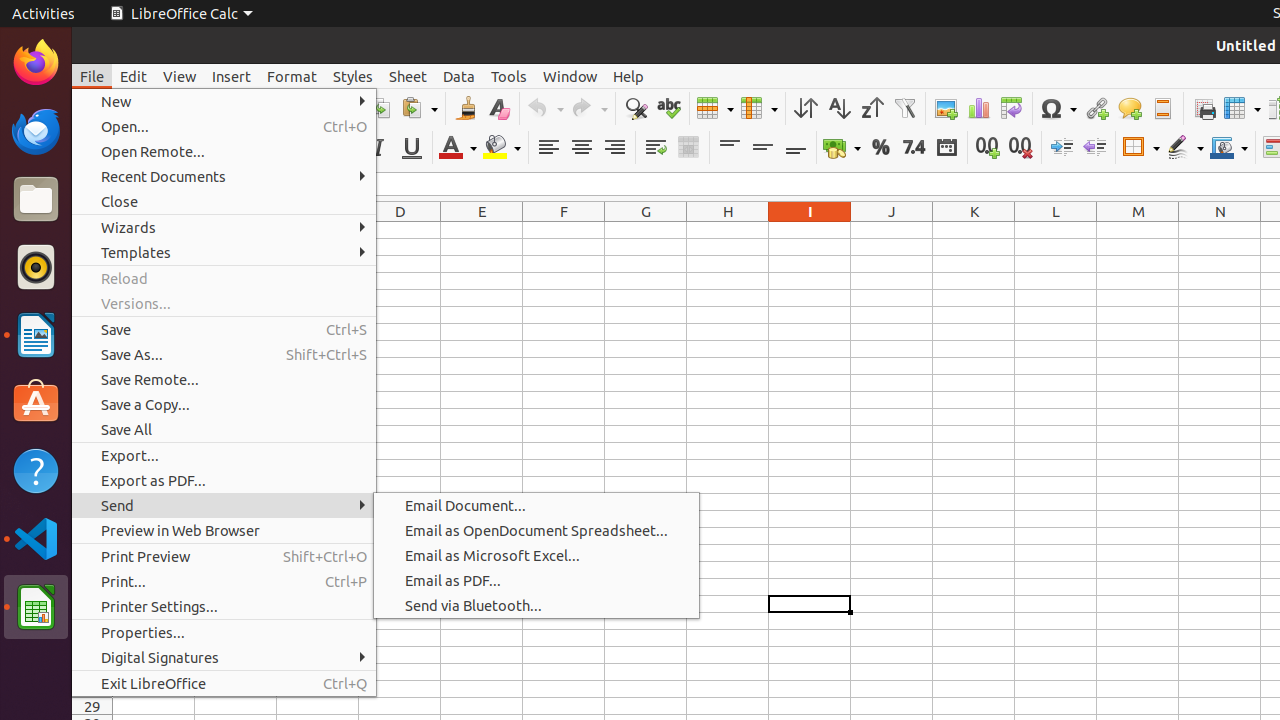 This screenshot has height=720, width=1280. I want to click on Properties..., so click(224, 632).